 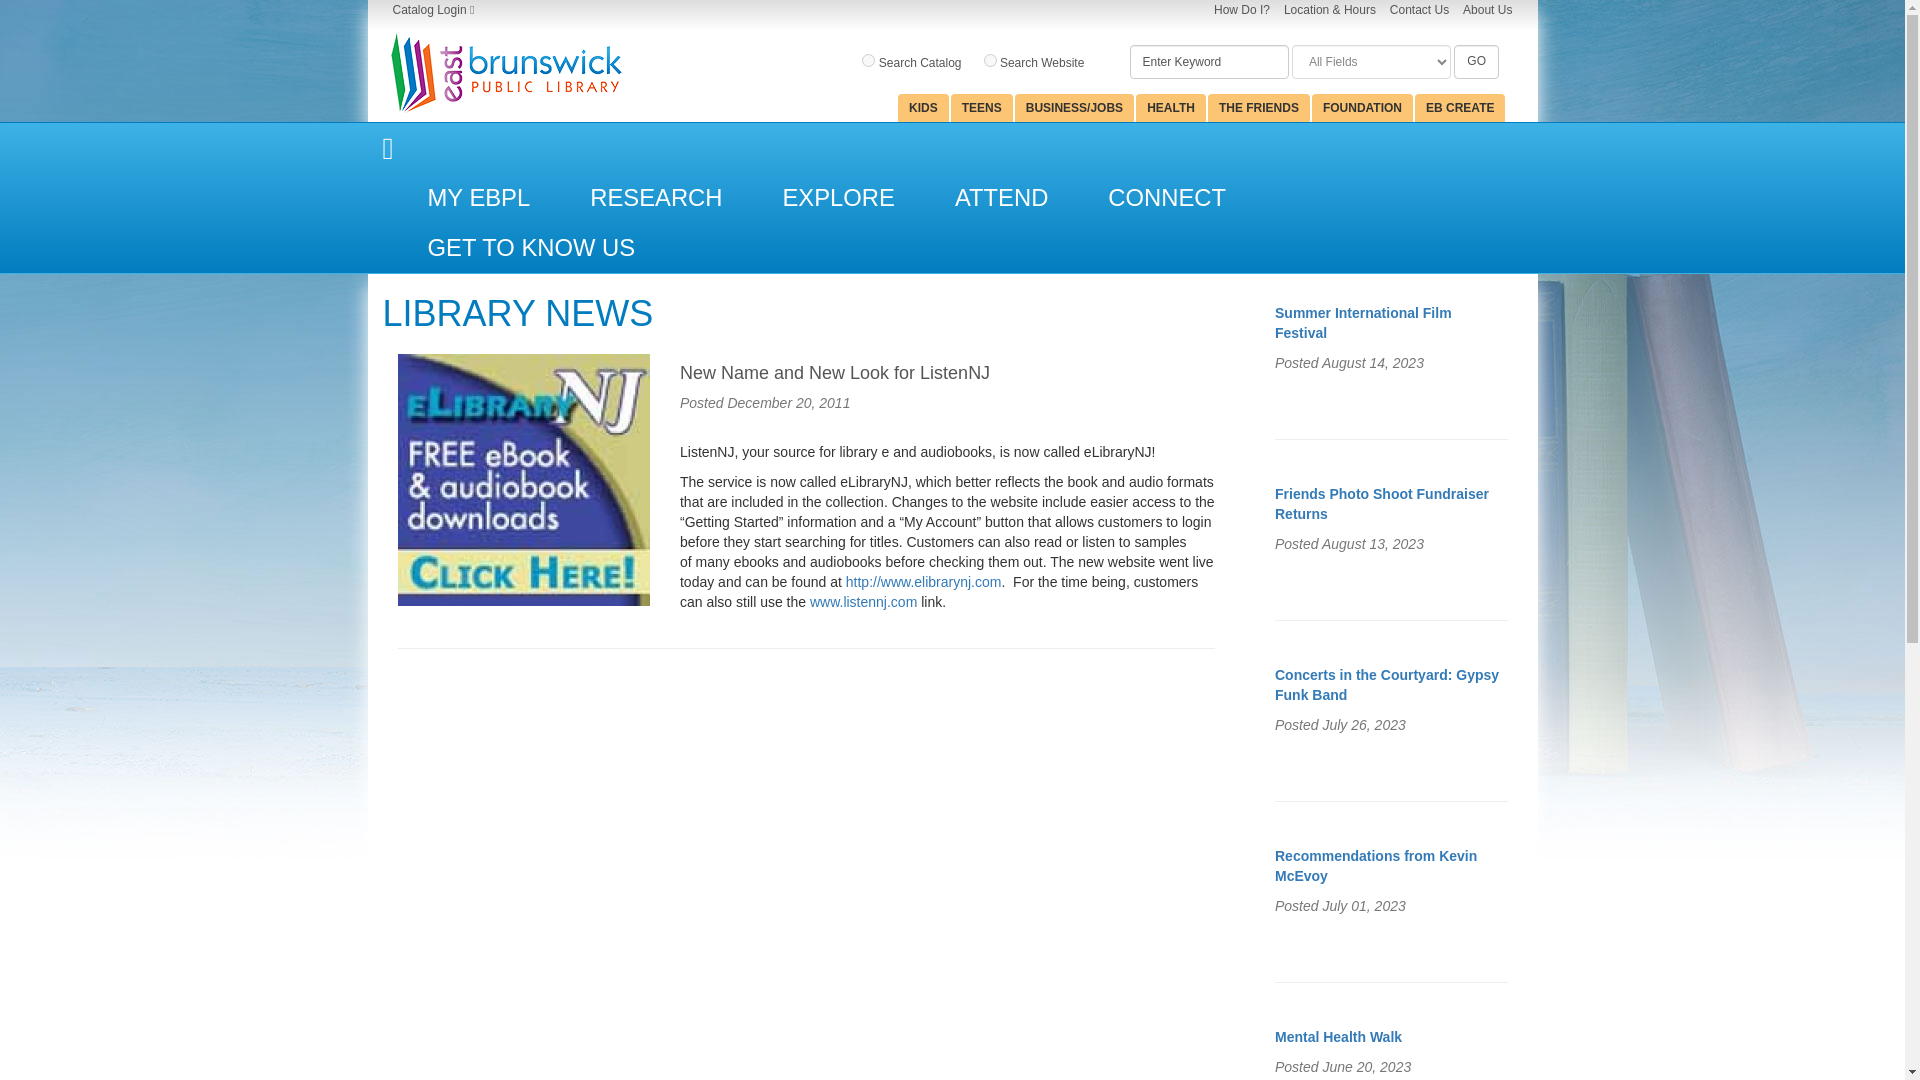 I want to click on Enter Keyword, so click(x=1209, y=62).